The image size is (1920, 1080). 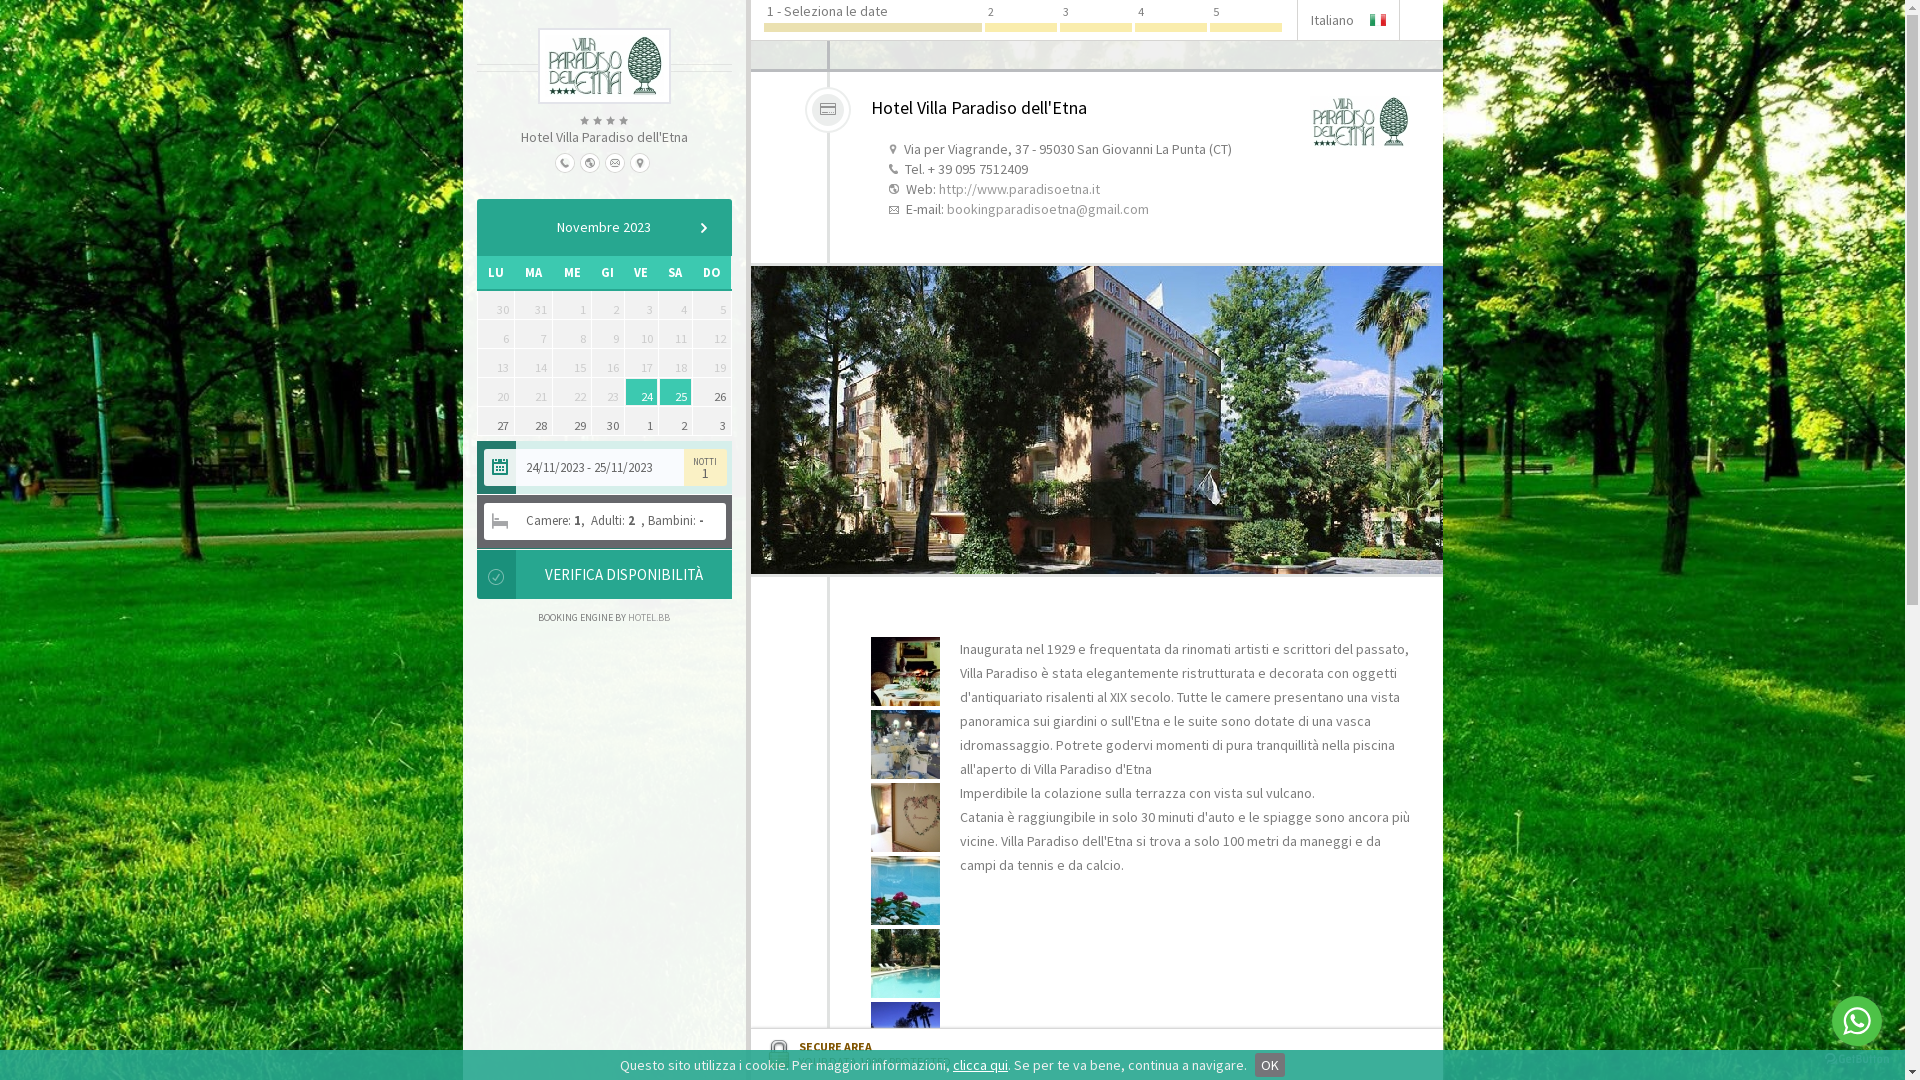 What do you see at coordinates (495, 421) in the screenshot?
I see `27` at bounding box center [495, 421].